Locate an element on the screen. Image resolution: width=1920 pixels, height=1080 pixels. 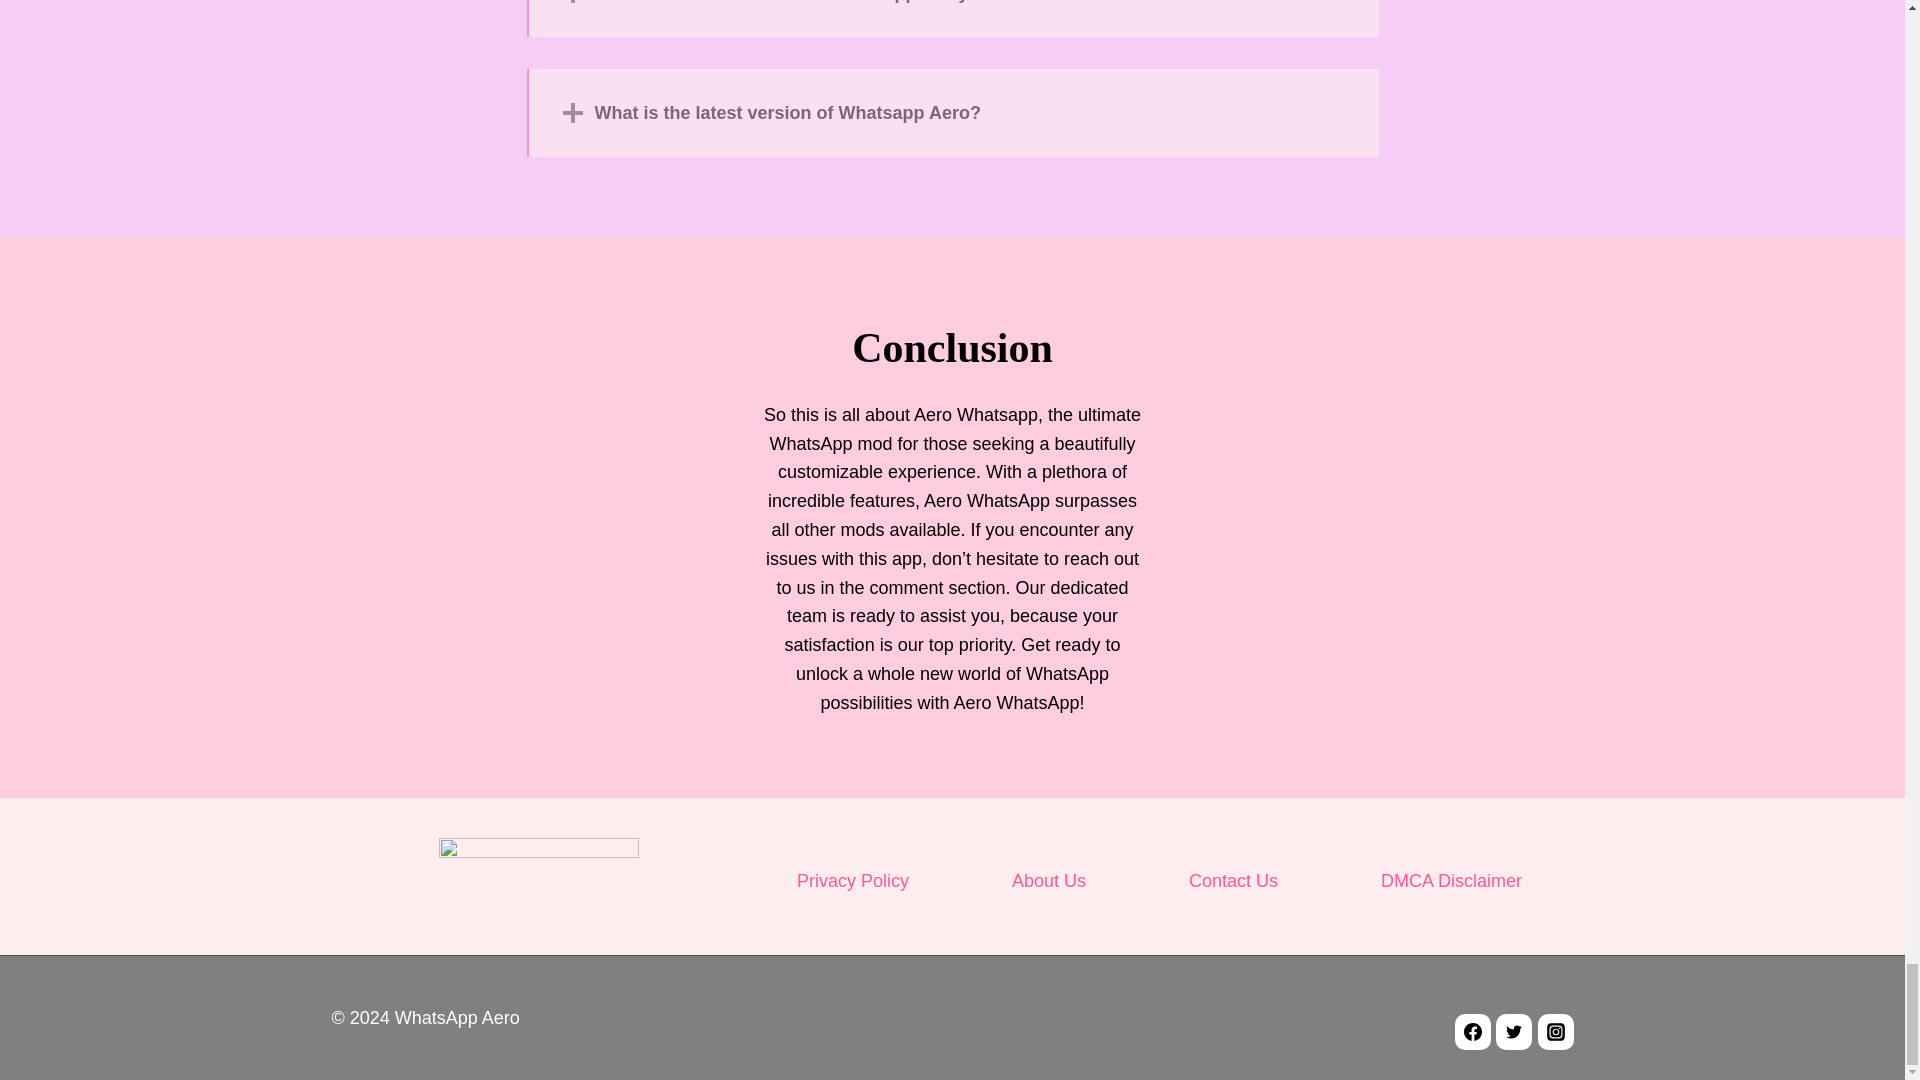
Privacy Policy is located at coordinates (852, 880).